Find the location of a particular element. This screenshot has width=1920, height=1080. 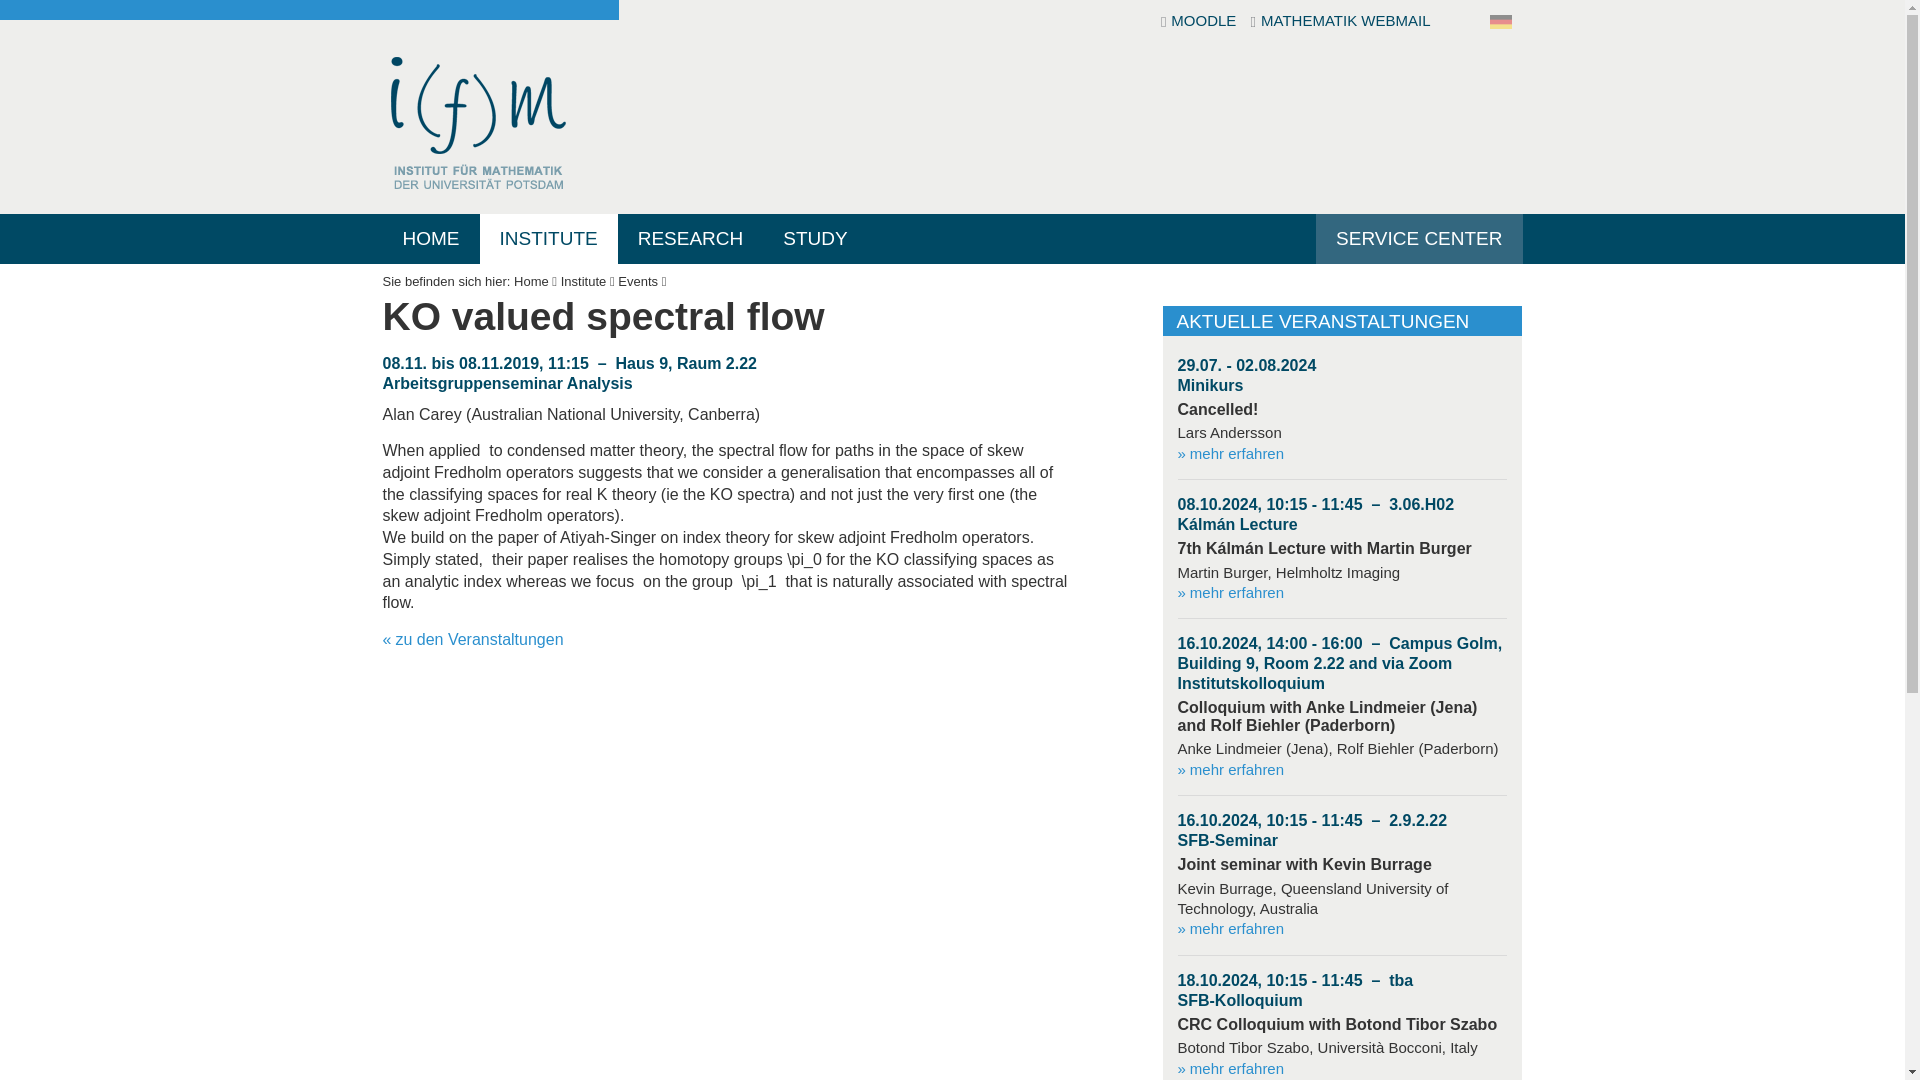

RESEARCH is located at coordinates (691, 238).